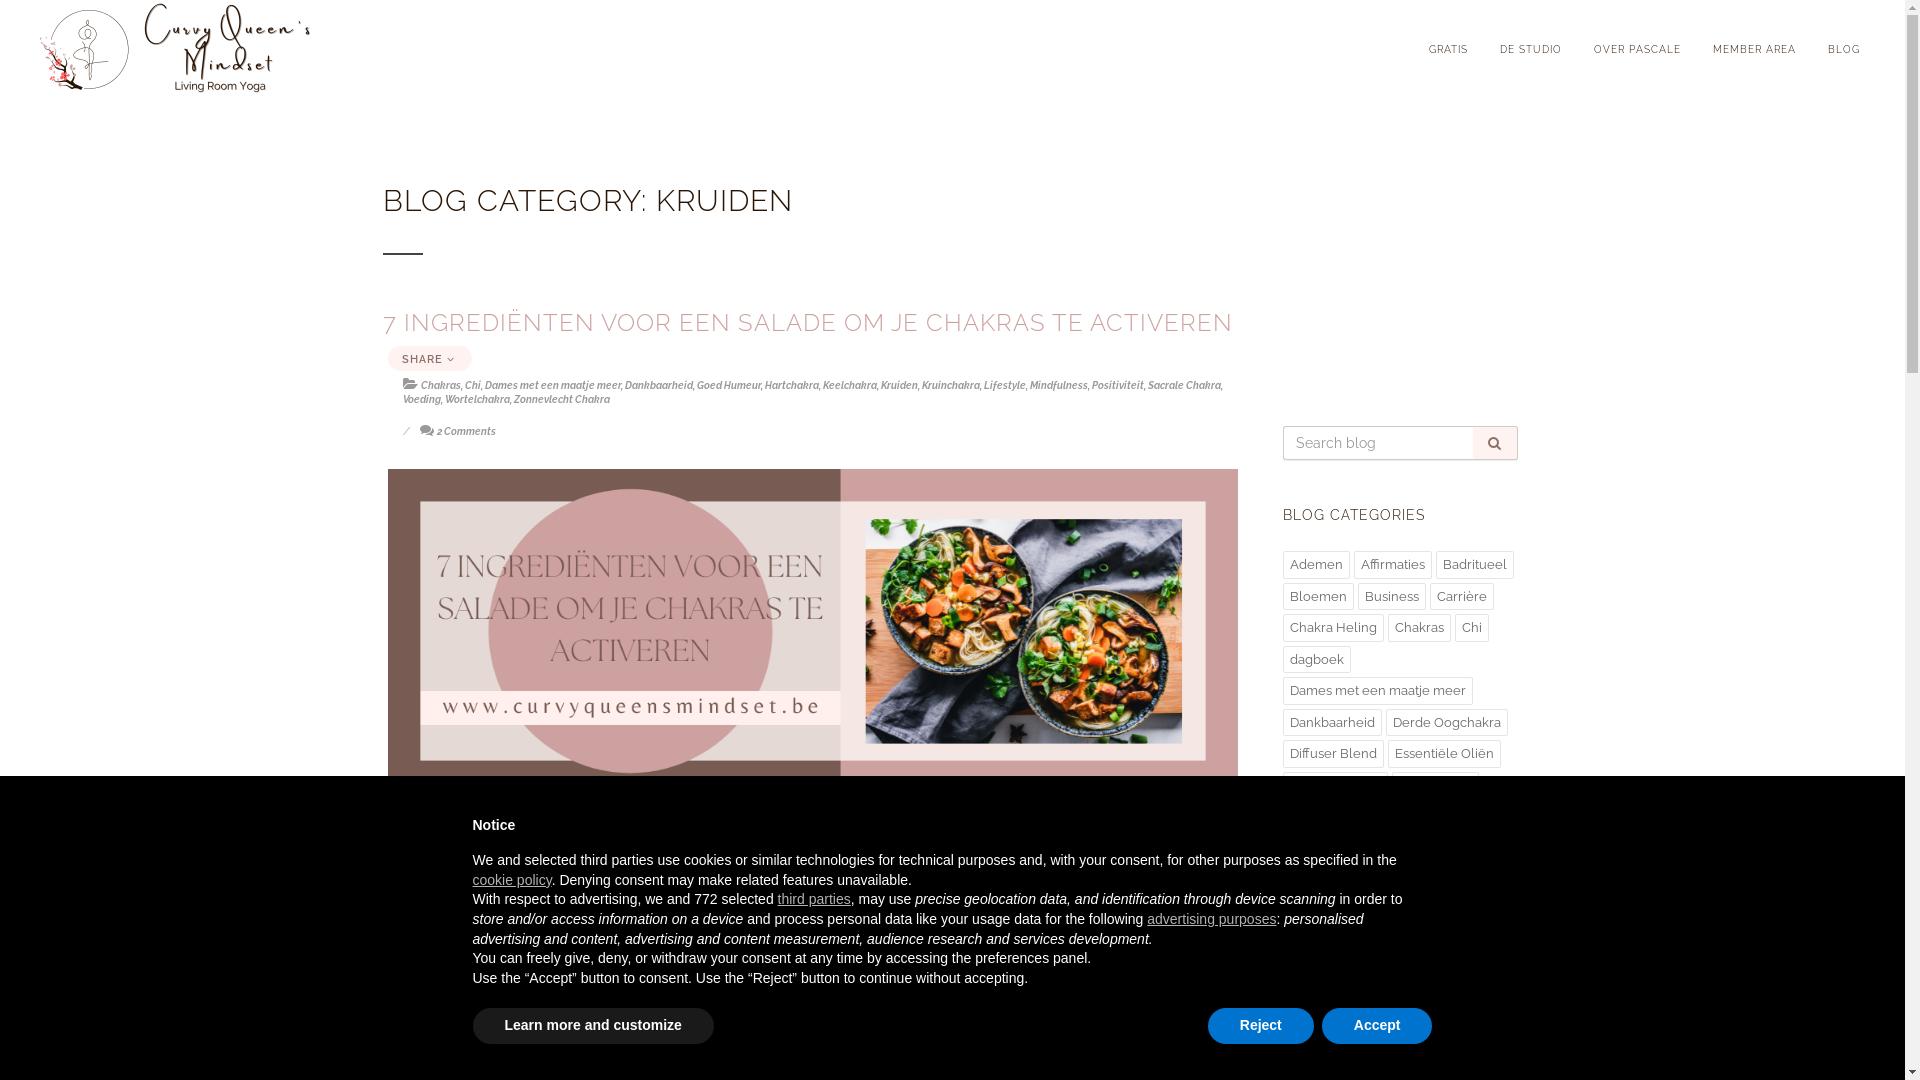  I want to click on Positiviteit, so click(1118, 386).